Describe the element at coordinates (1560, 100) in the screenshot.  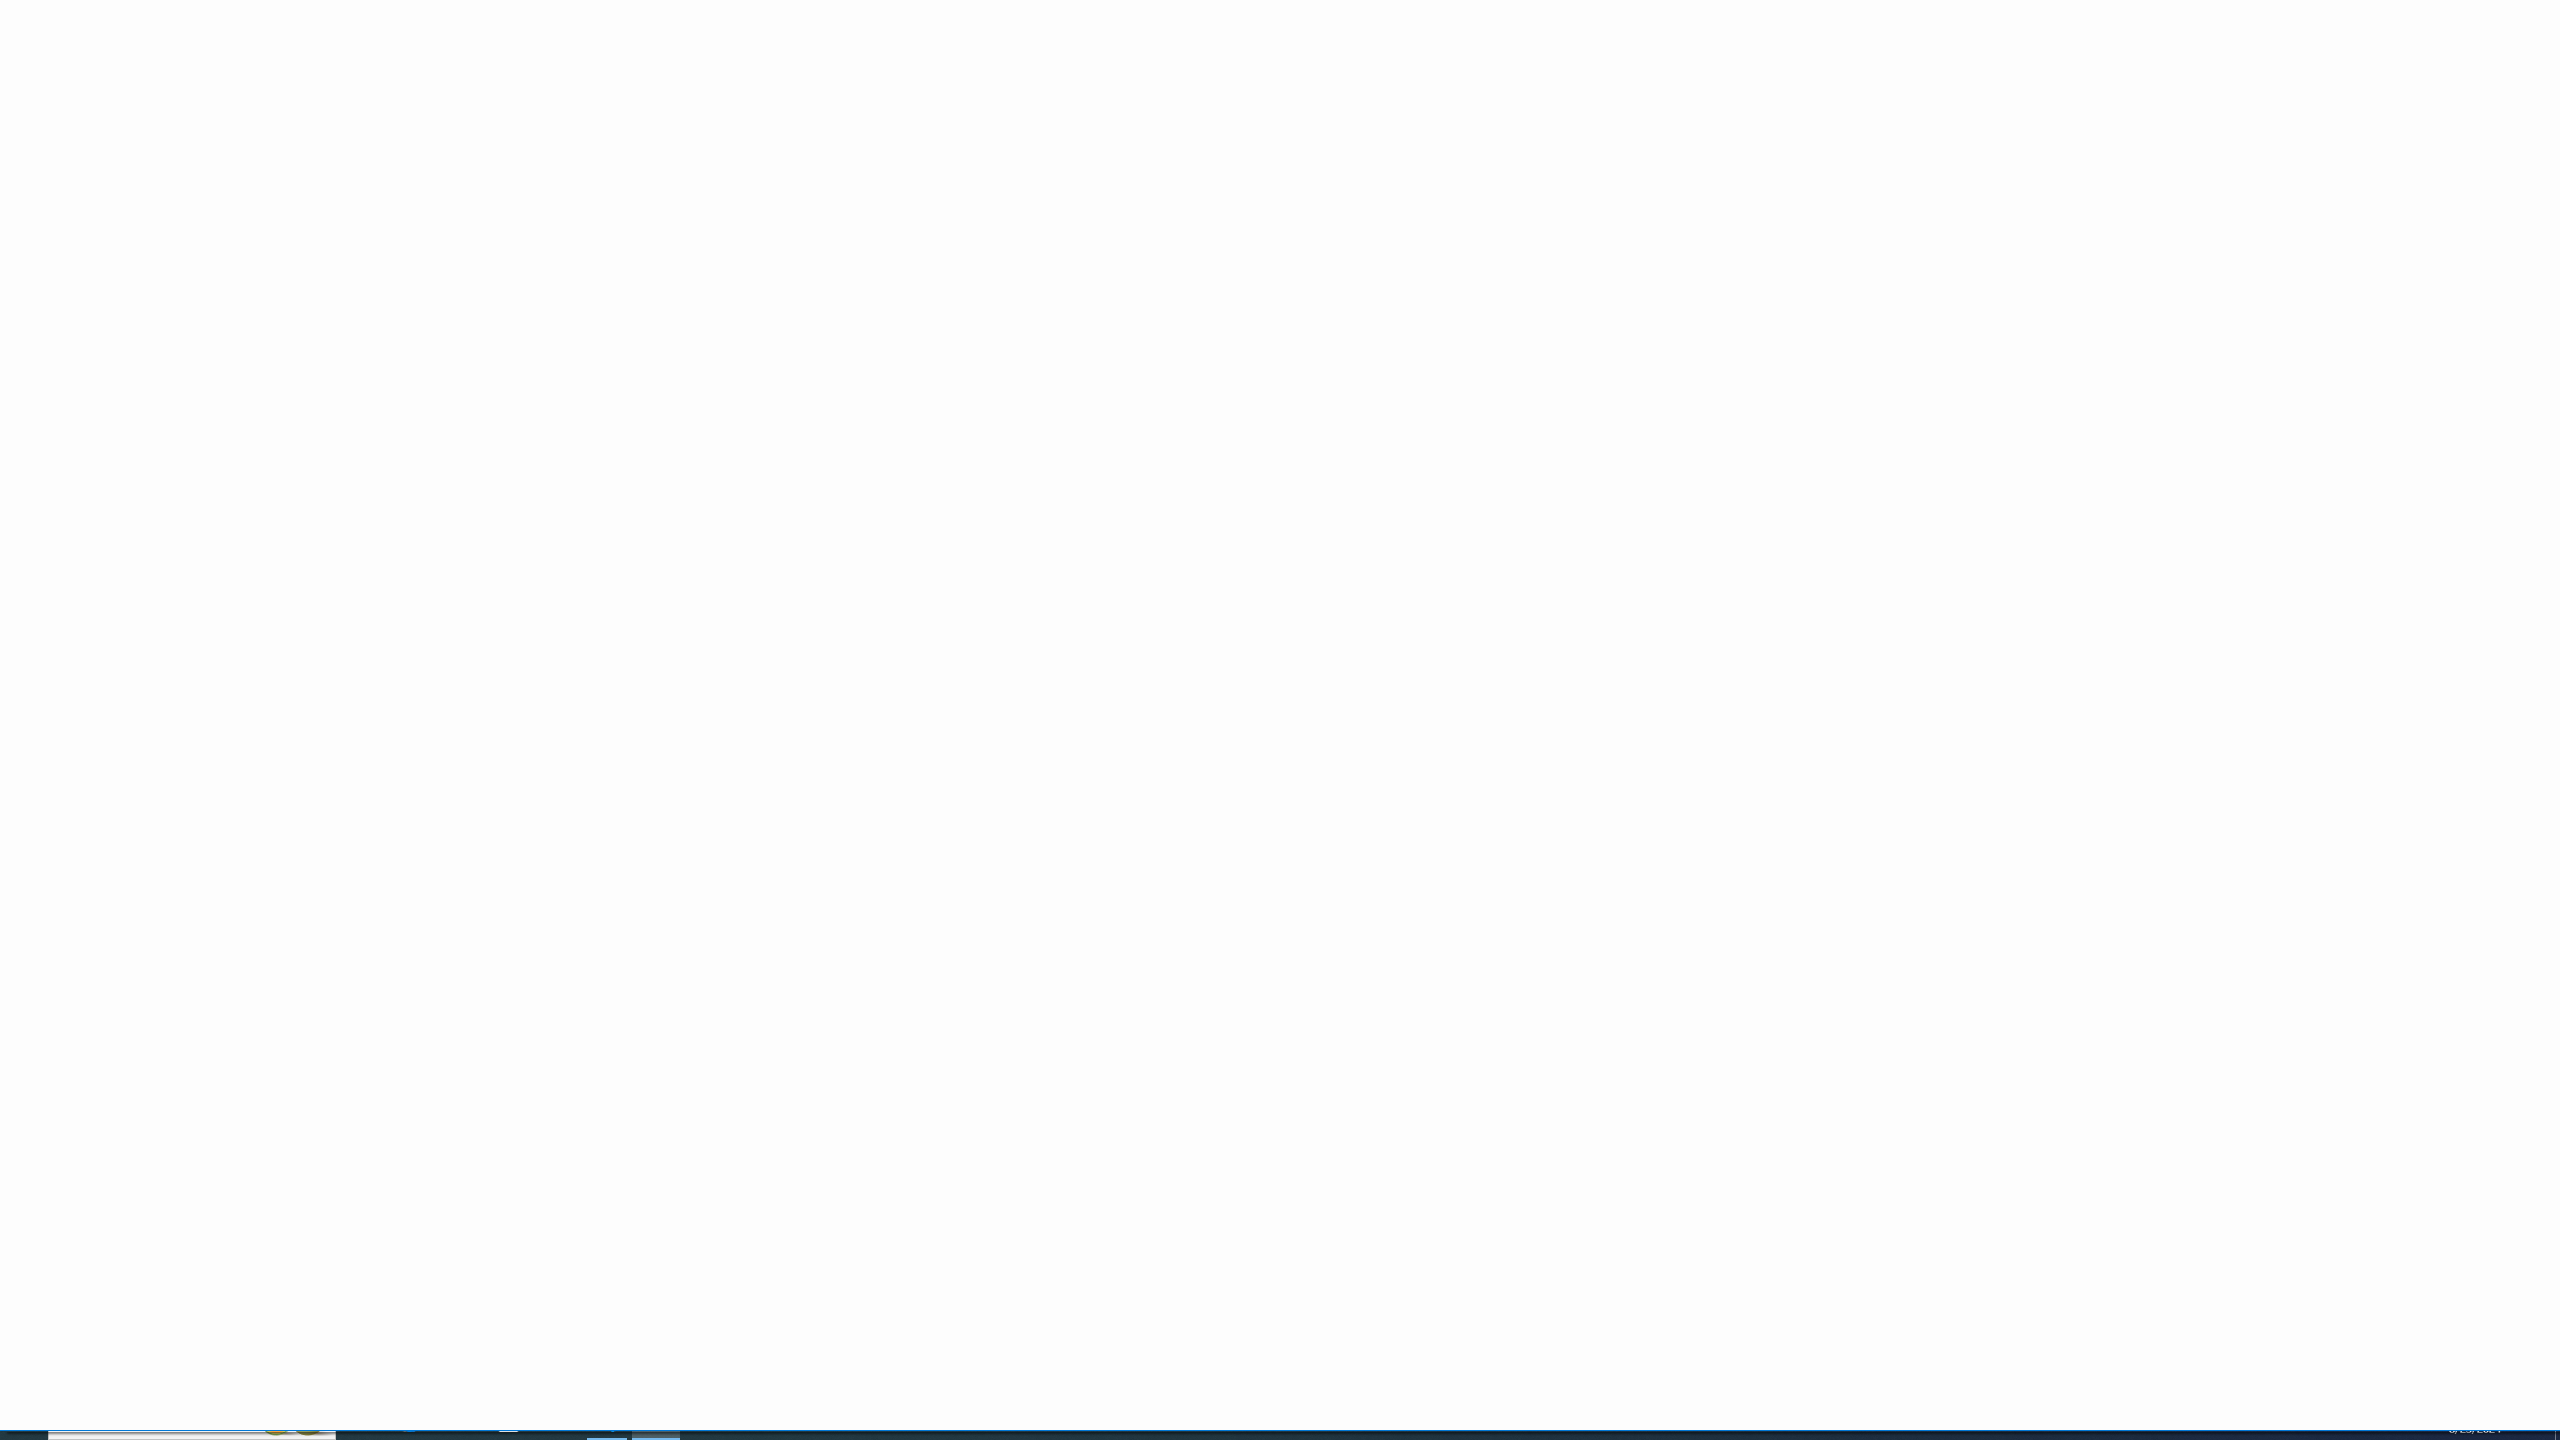
I see `Row Down` at that location.